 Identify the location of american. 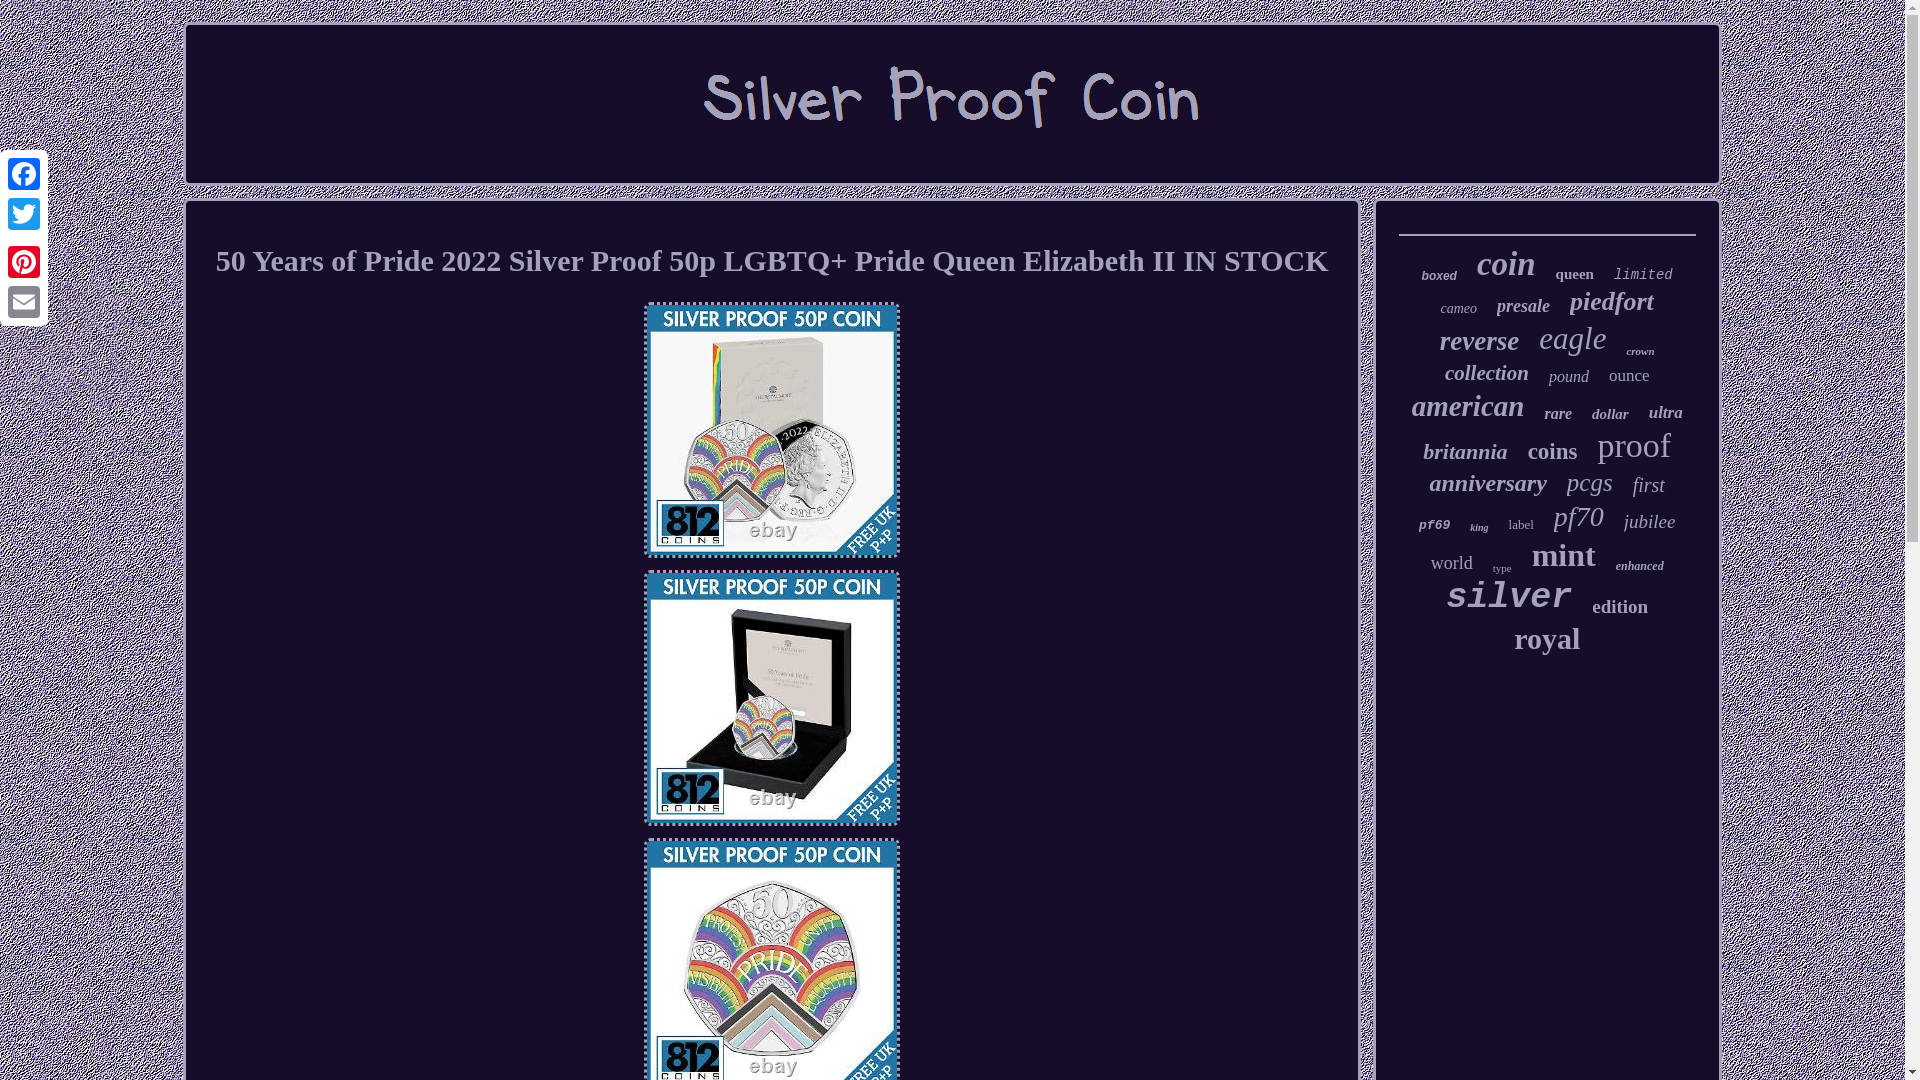
(1468, 406).